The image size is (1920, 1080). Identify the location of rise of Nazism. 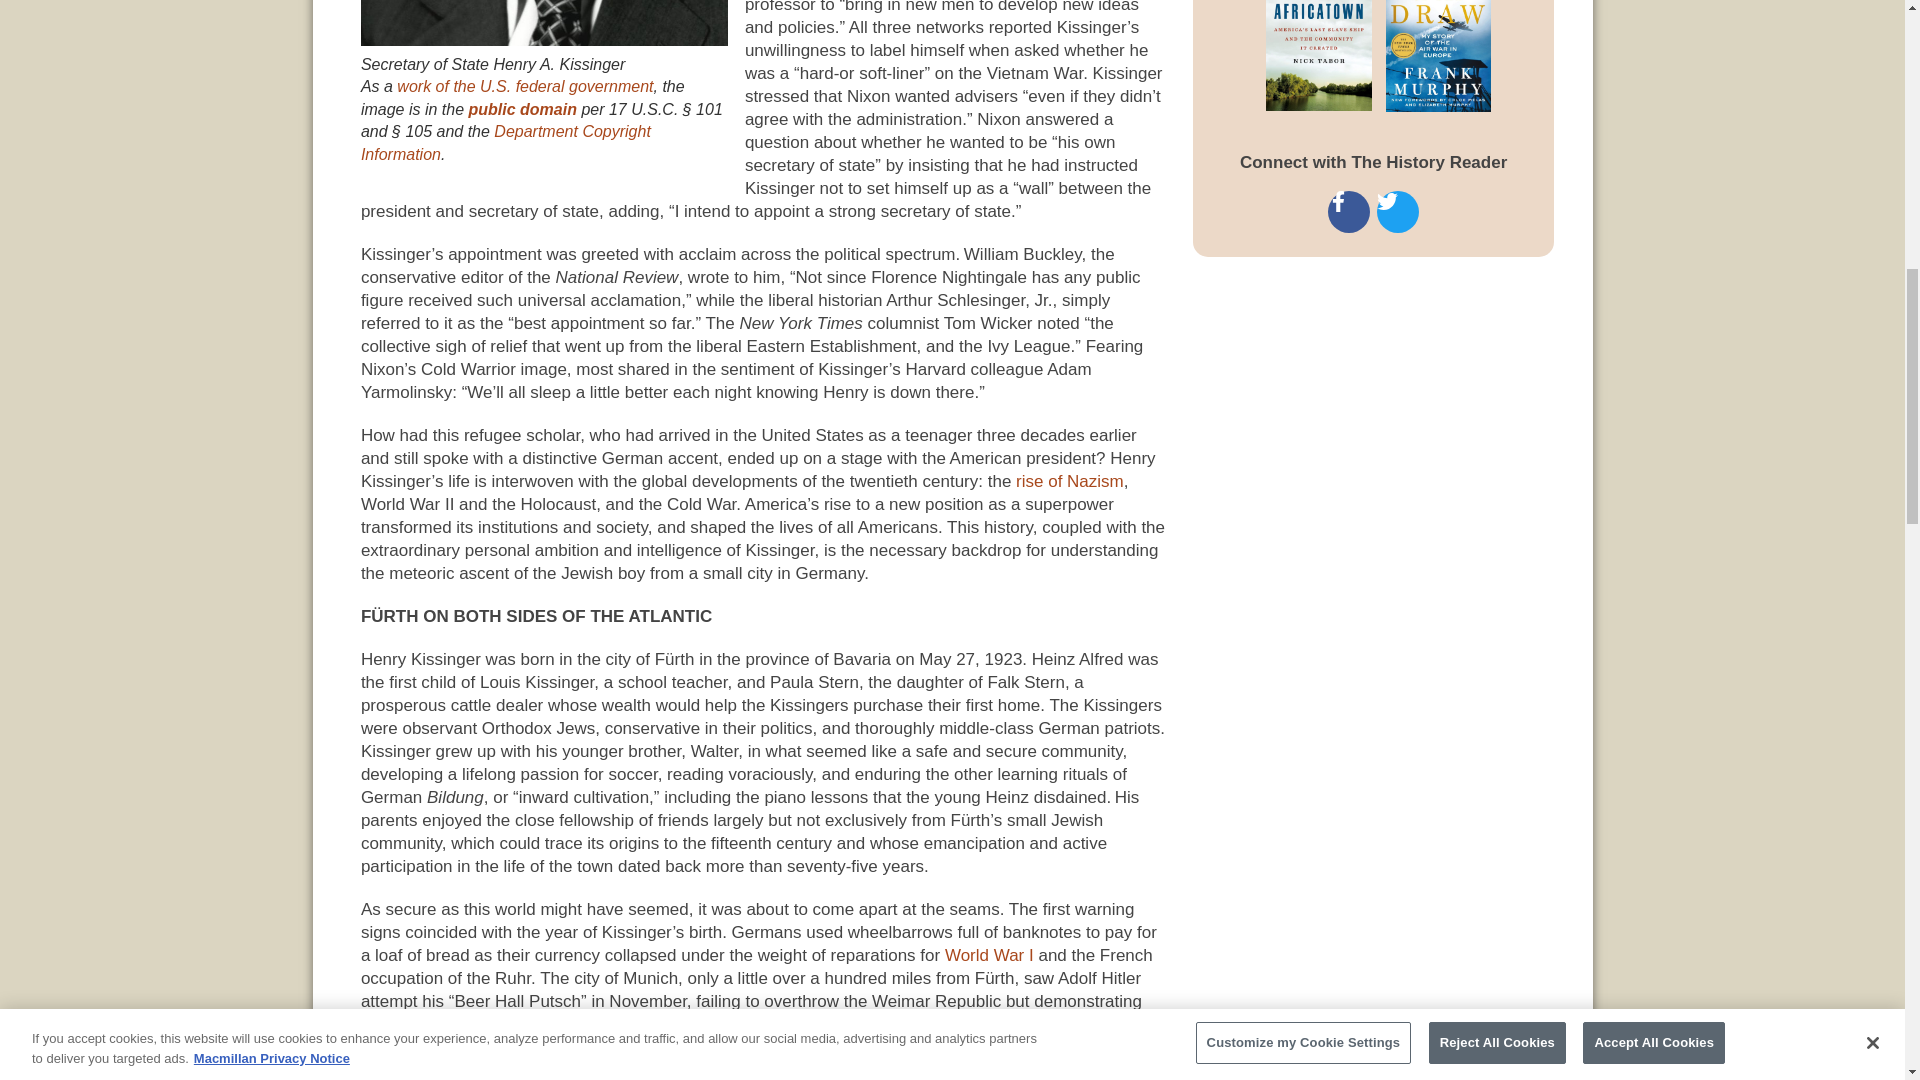
(1069, 481).